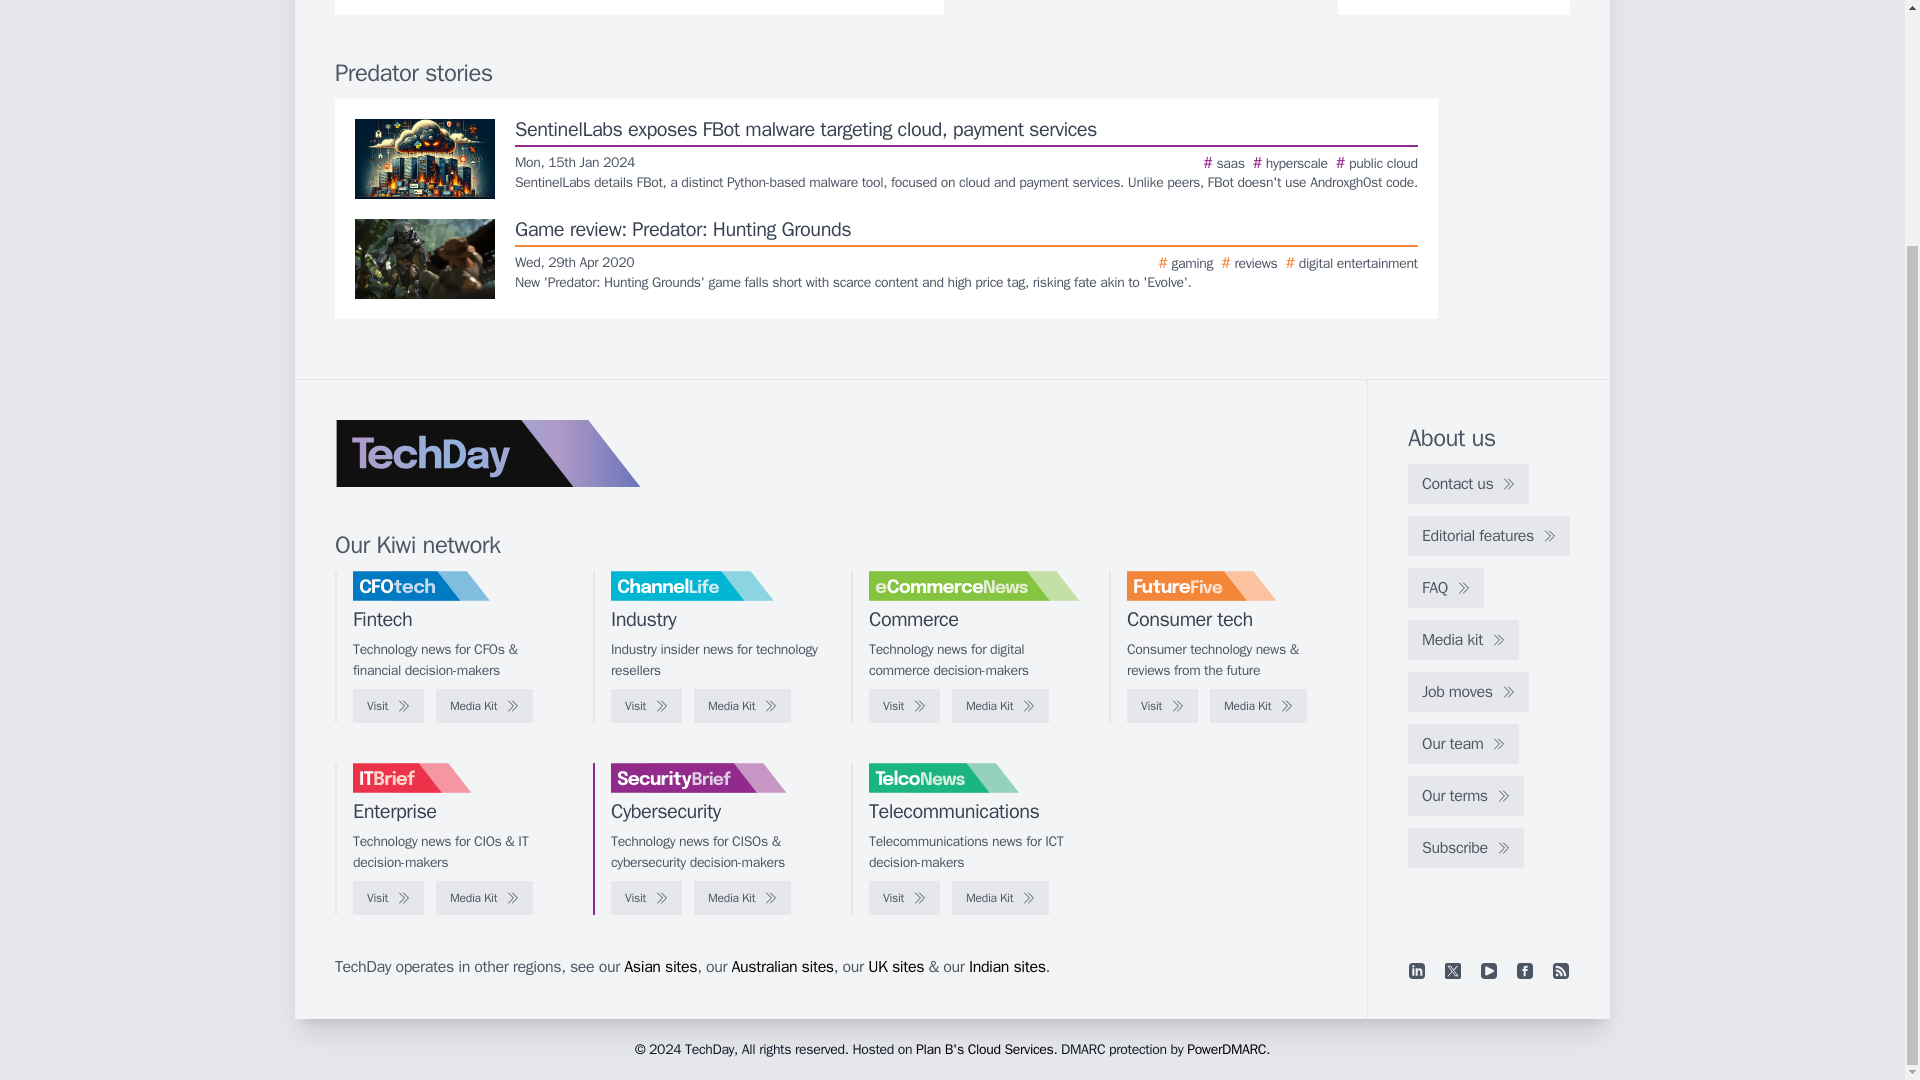 The image size is (1920, 1080). I want to click on Media Kit, so click(1258, 706).